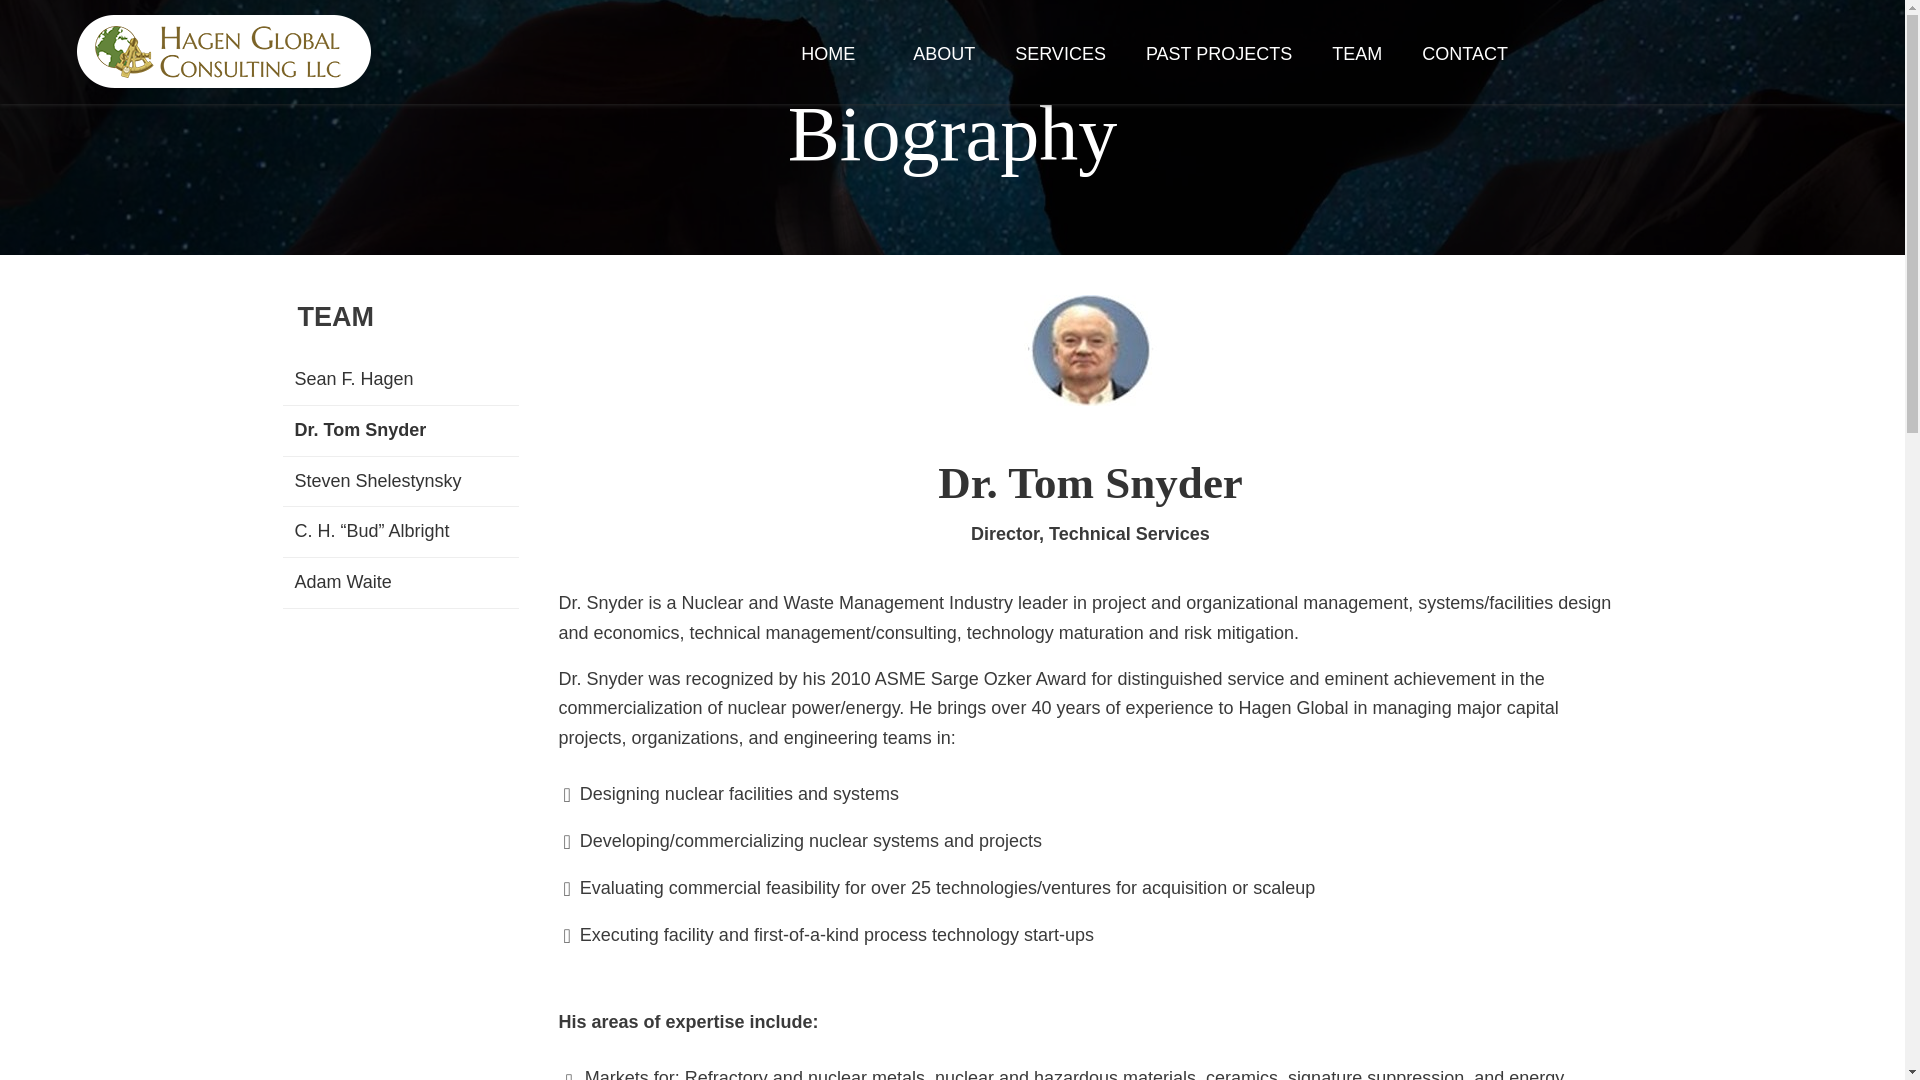 The height and width of the screenshot is (1080, 1920). What do you see at coordinates (400, 583) in the screenshot?
I see `Adam Waite` at bounding box center [400, 583].